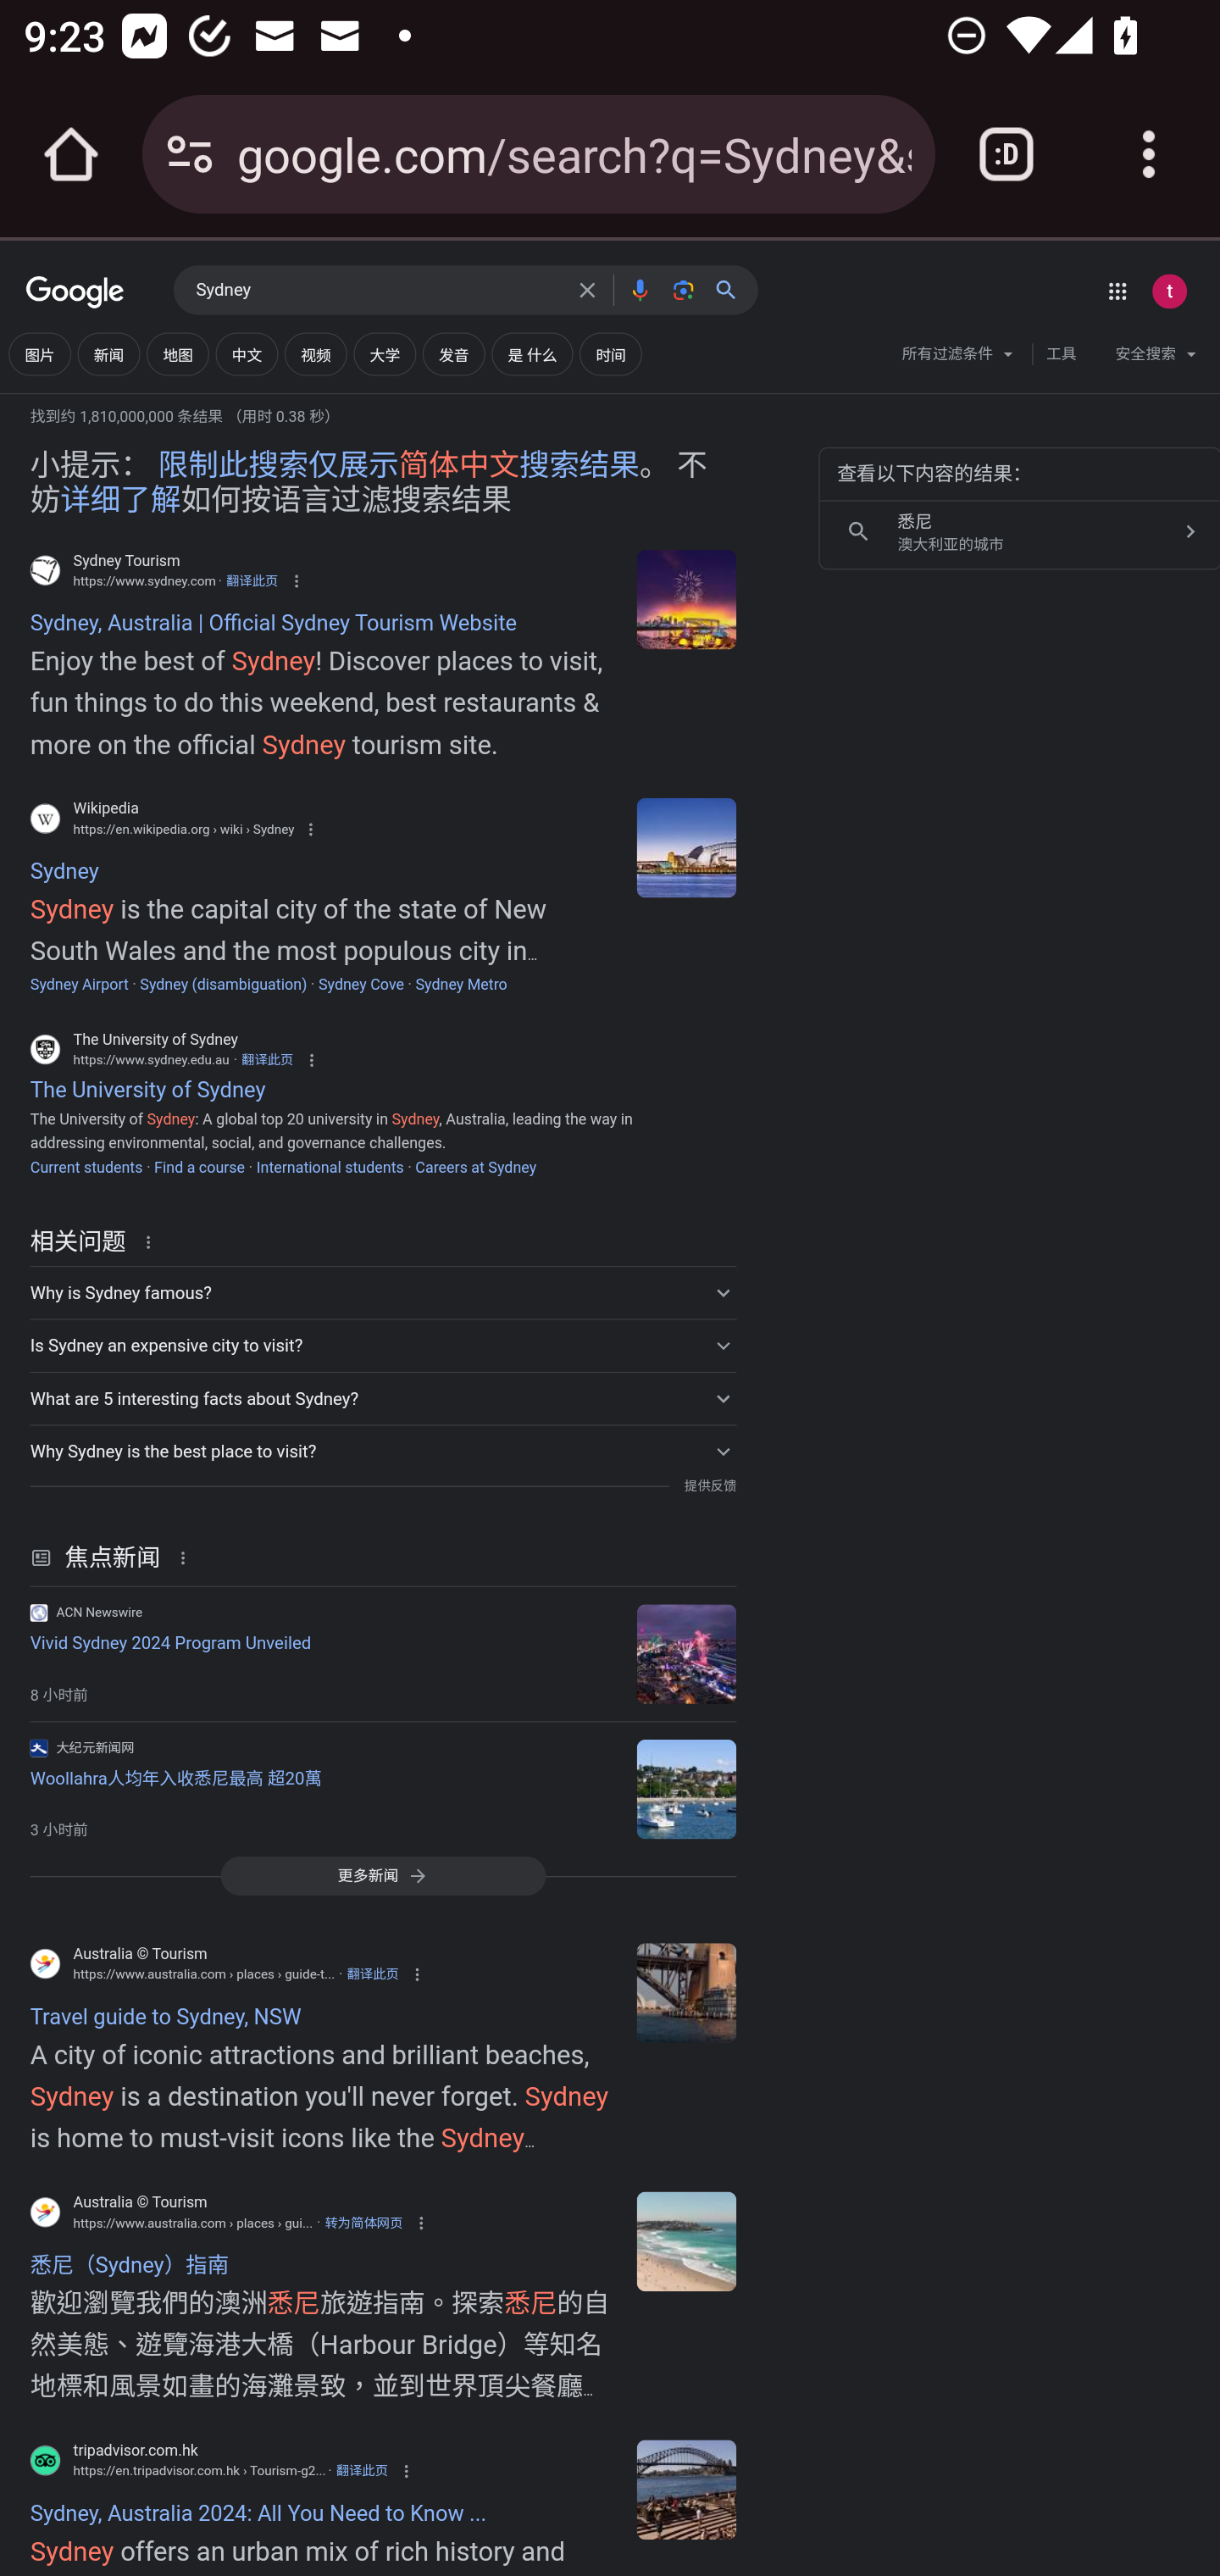 The width and height of the screenshot is (1220, 2576). Describe the element at coordinates (1061, 354) in the screenshot. I see `工具` at that location.